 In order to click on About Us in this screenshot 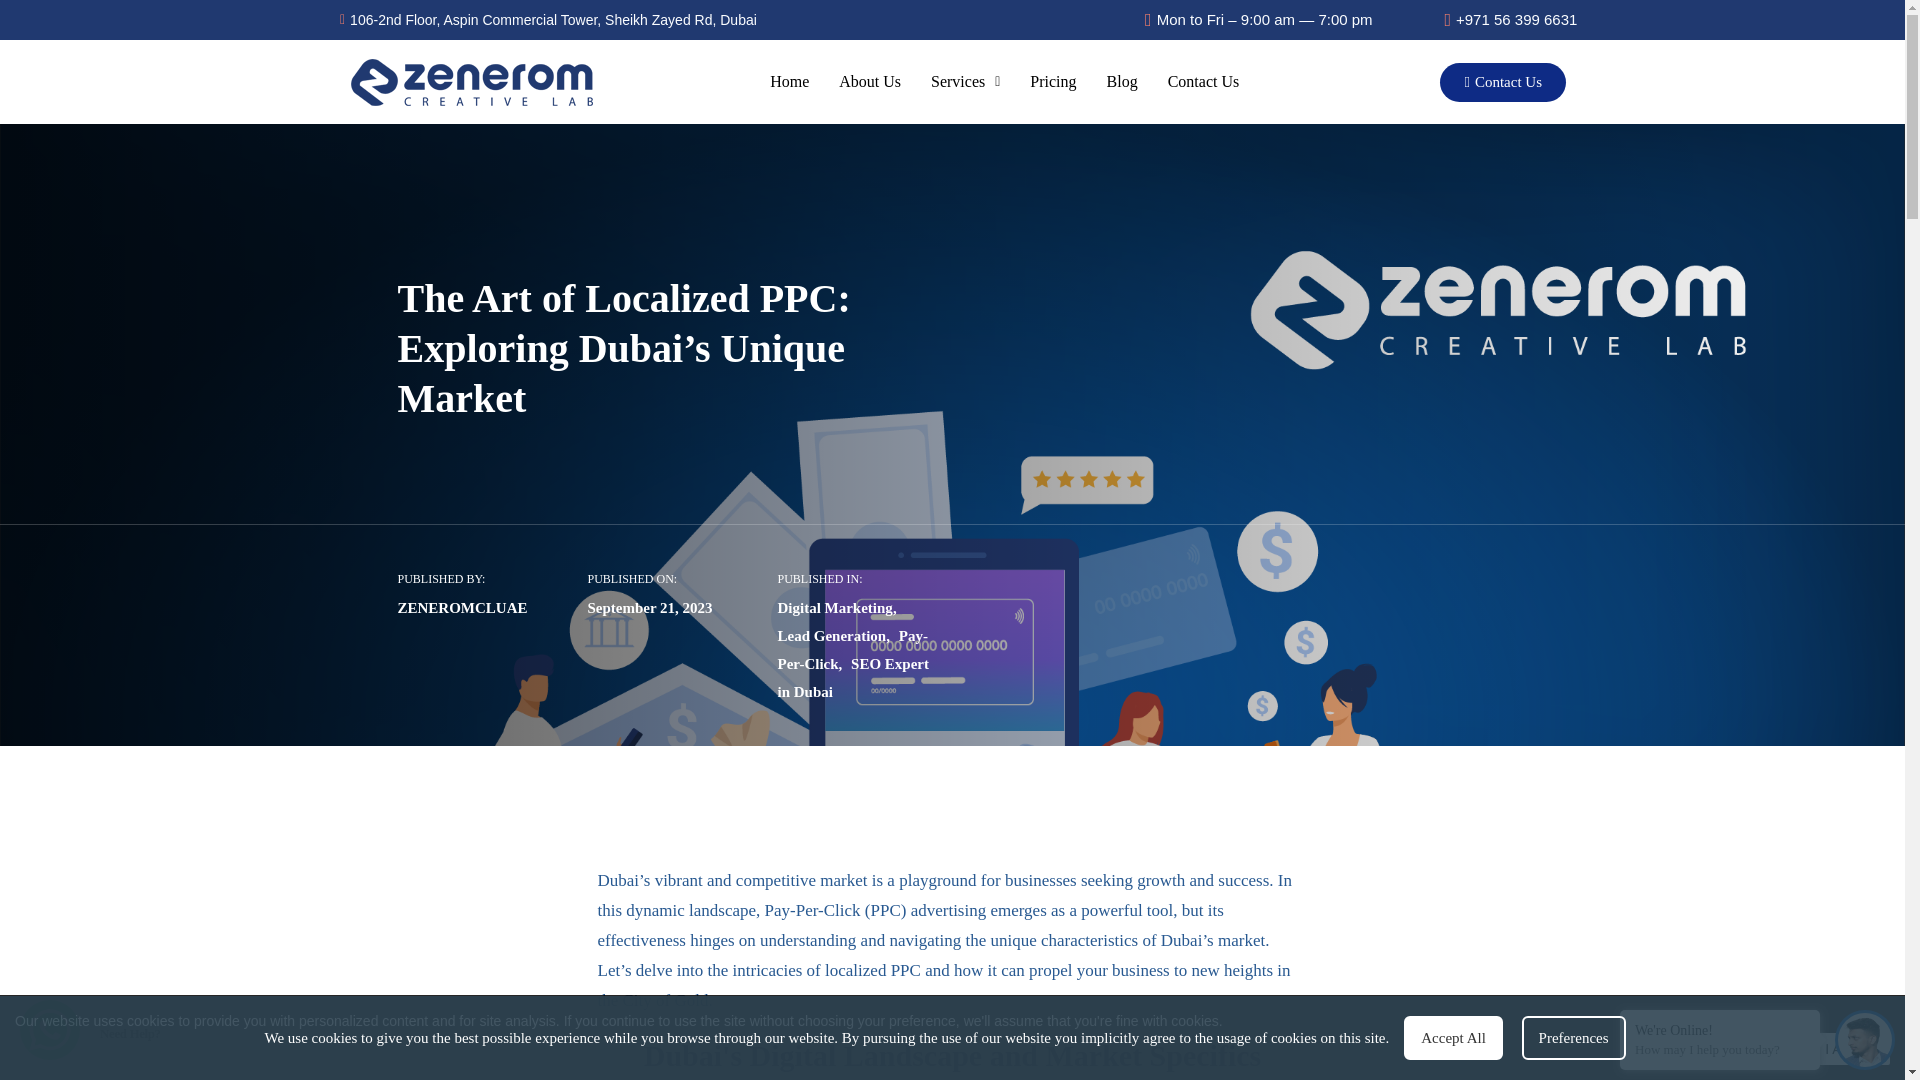, I will do `click(869, 82)`.